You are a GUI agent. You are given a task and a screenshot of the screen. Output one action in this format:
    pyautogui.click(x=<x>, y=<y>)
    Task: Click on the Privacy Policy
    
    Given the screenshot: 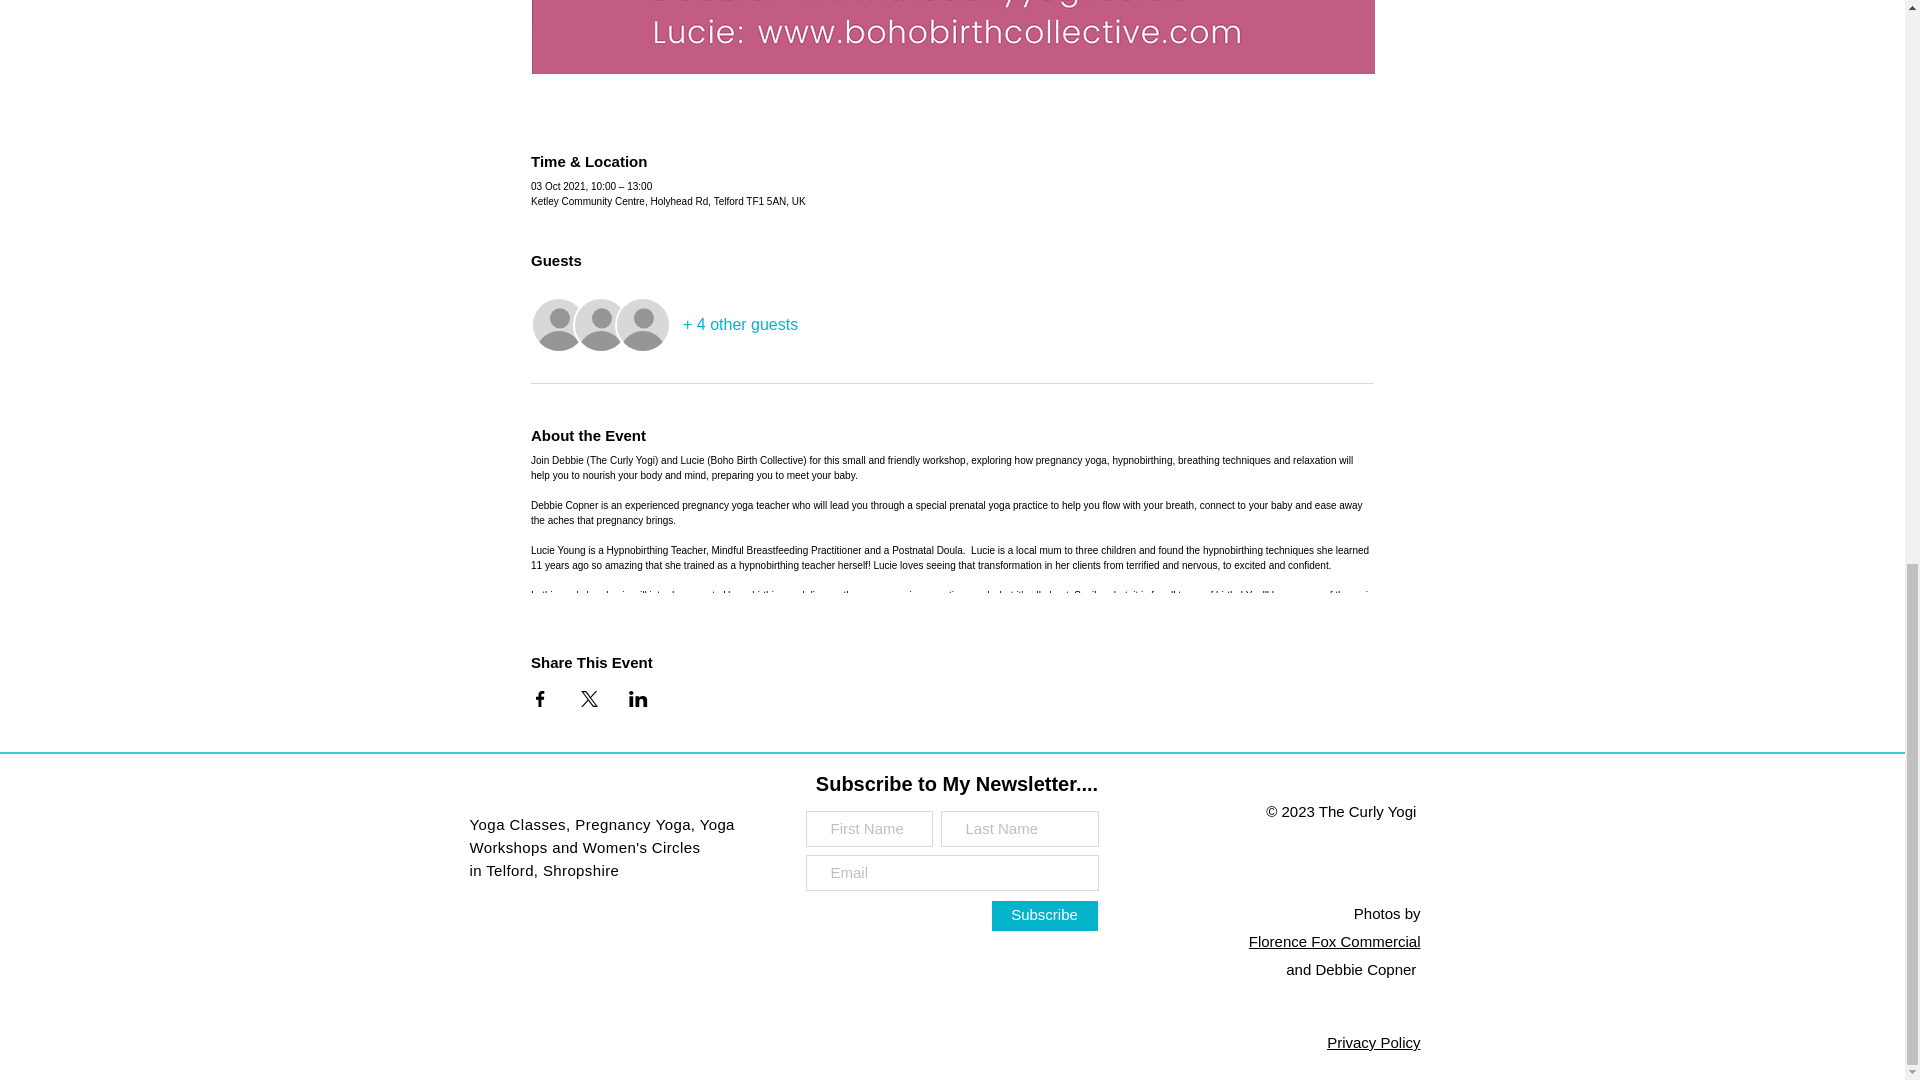 What is the action you would take?
    pyautogui.click(x=1373, y=1042)
    